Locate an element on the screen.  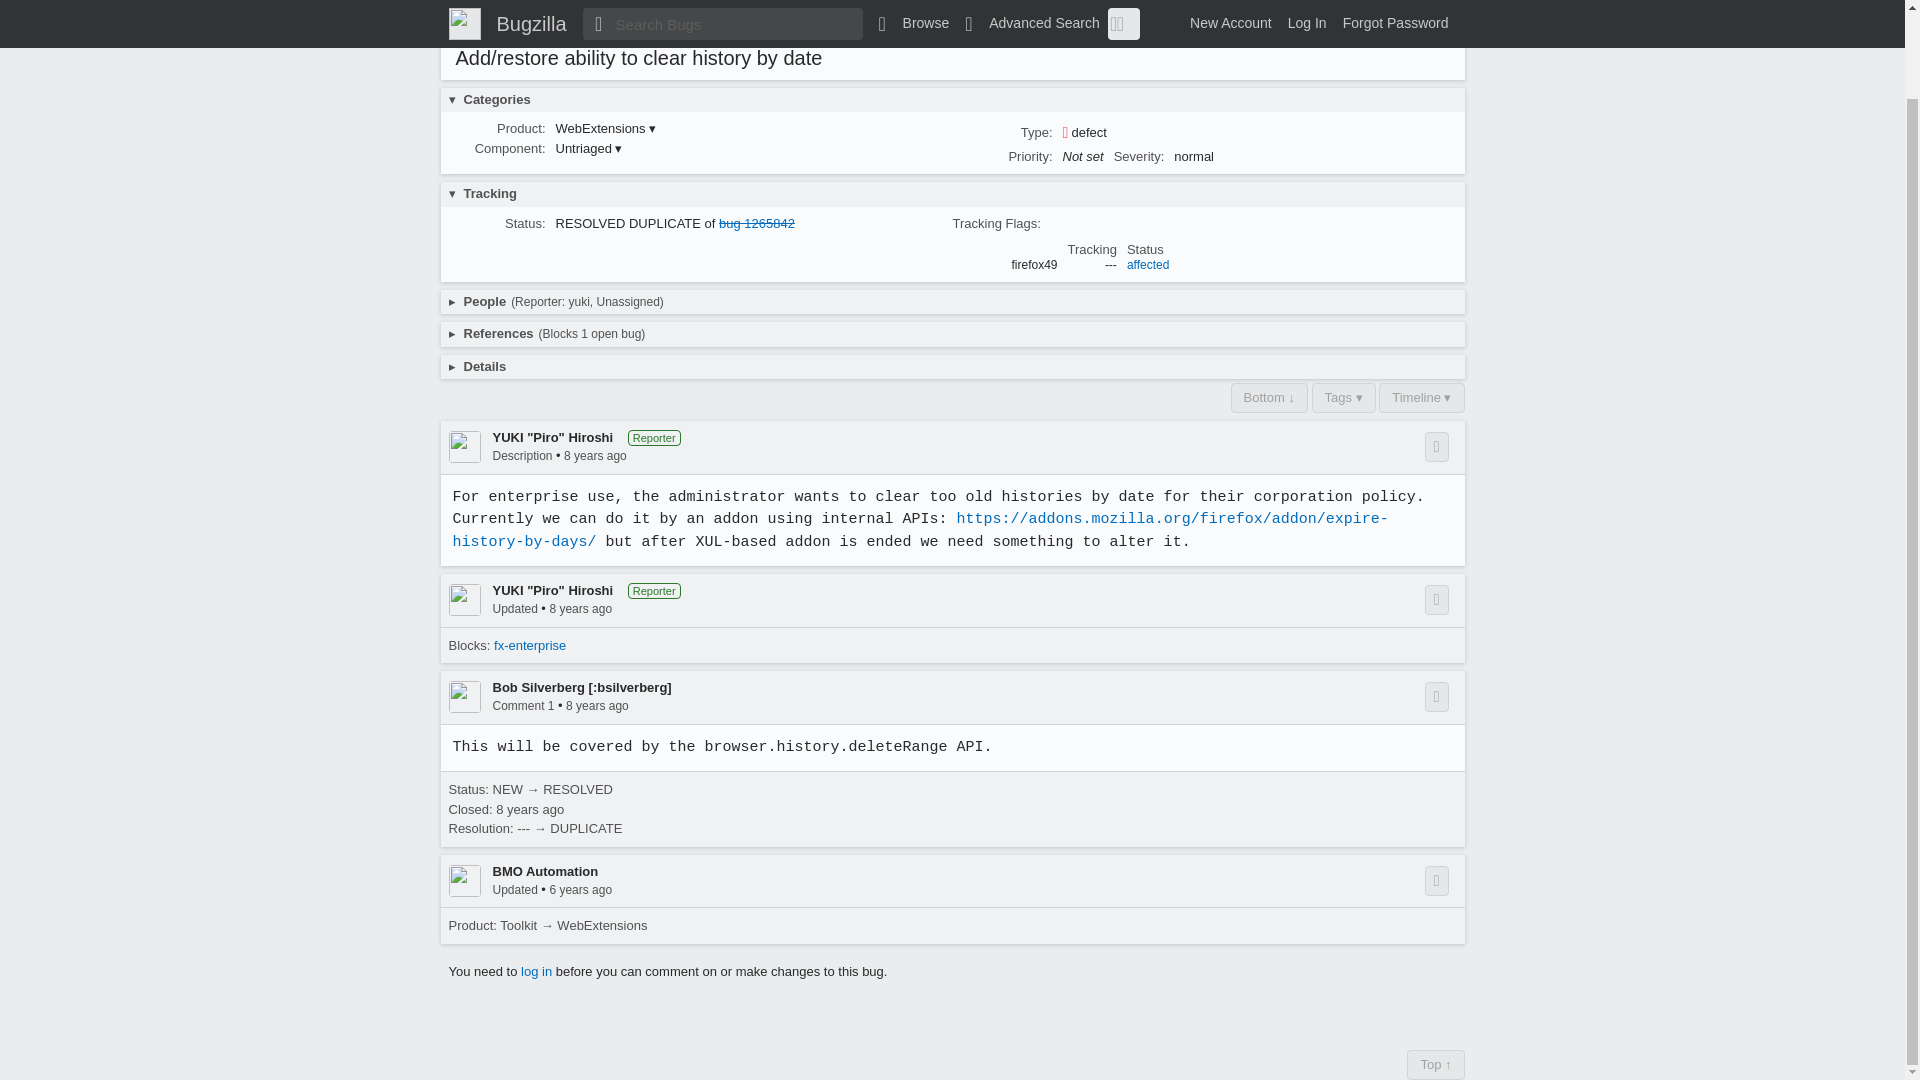
2016-05-02 04:37 PDT is located at coordinates (818, 22).